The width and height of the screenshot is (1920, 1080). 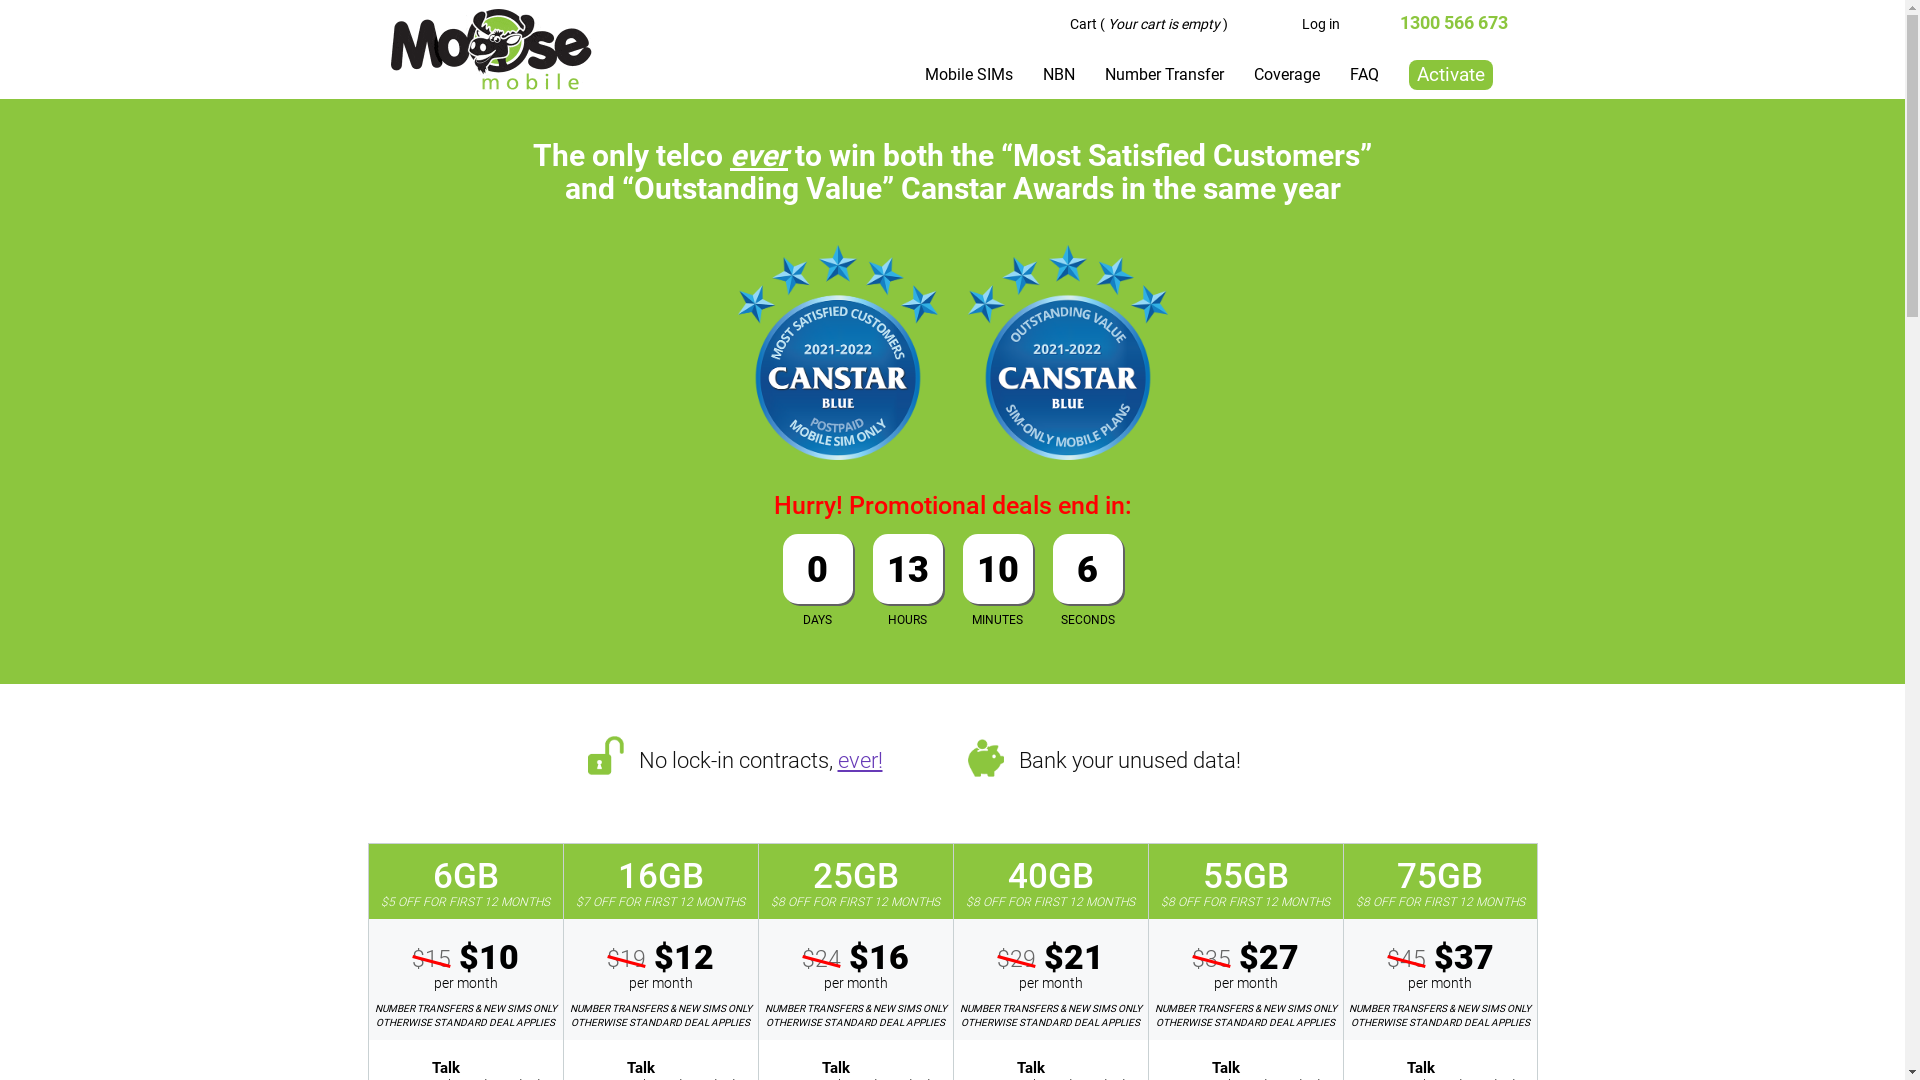 What do you see at coordinates (1164, 75) in the screenshot?
I see `Number Transfer` at bounding box center [1164, 75].